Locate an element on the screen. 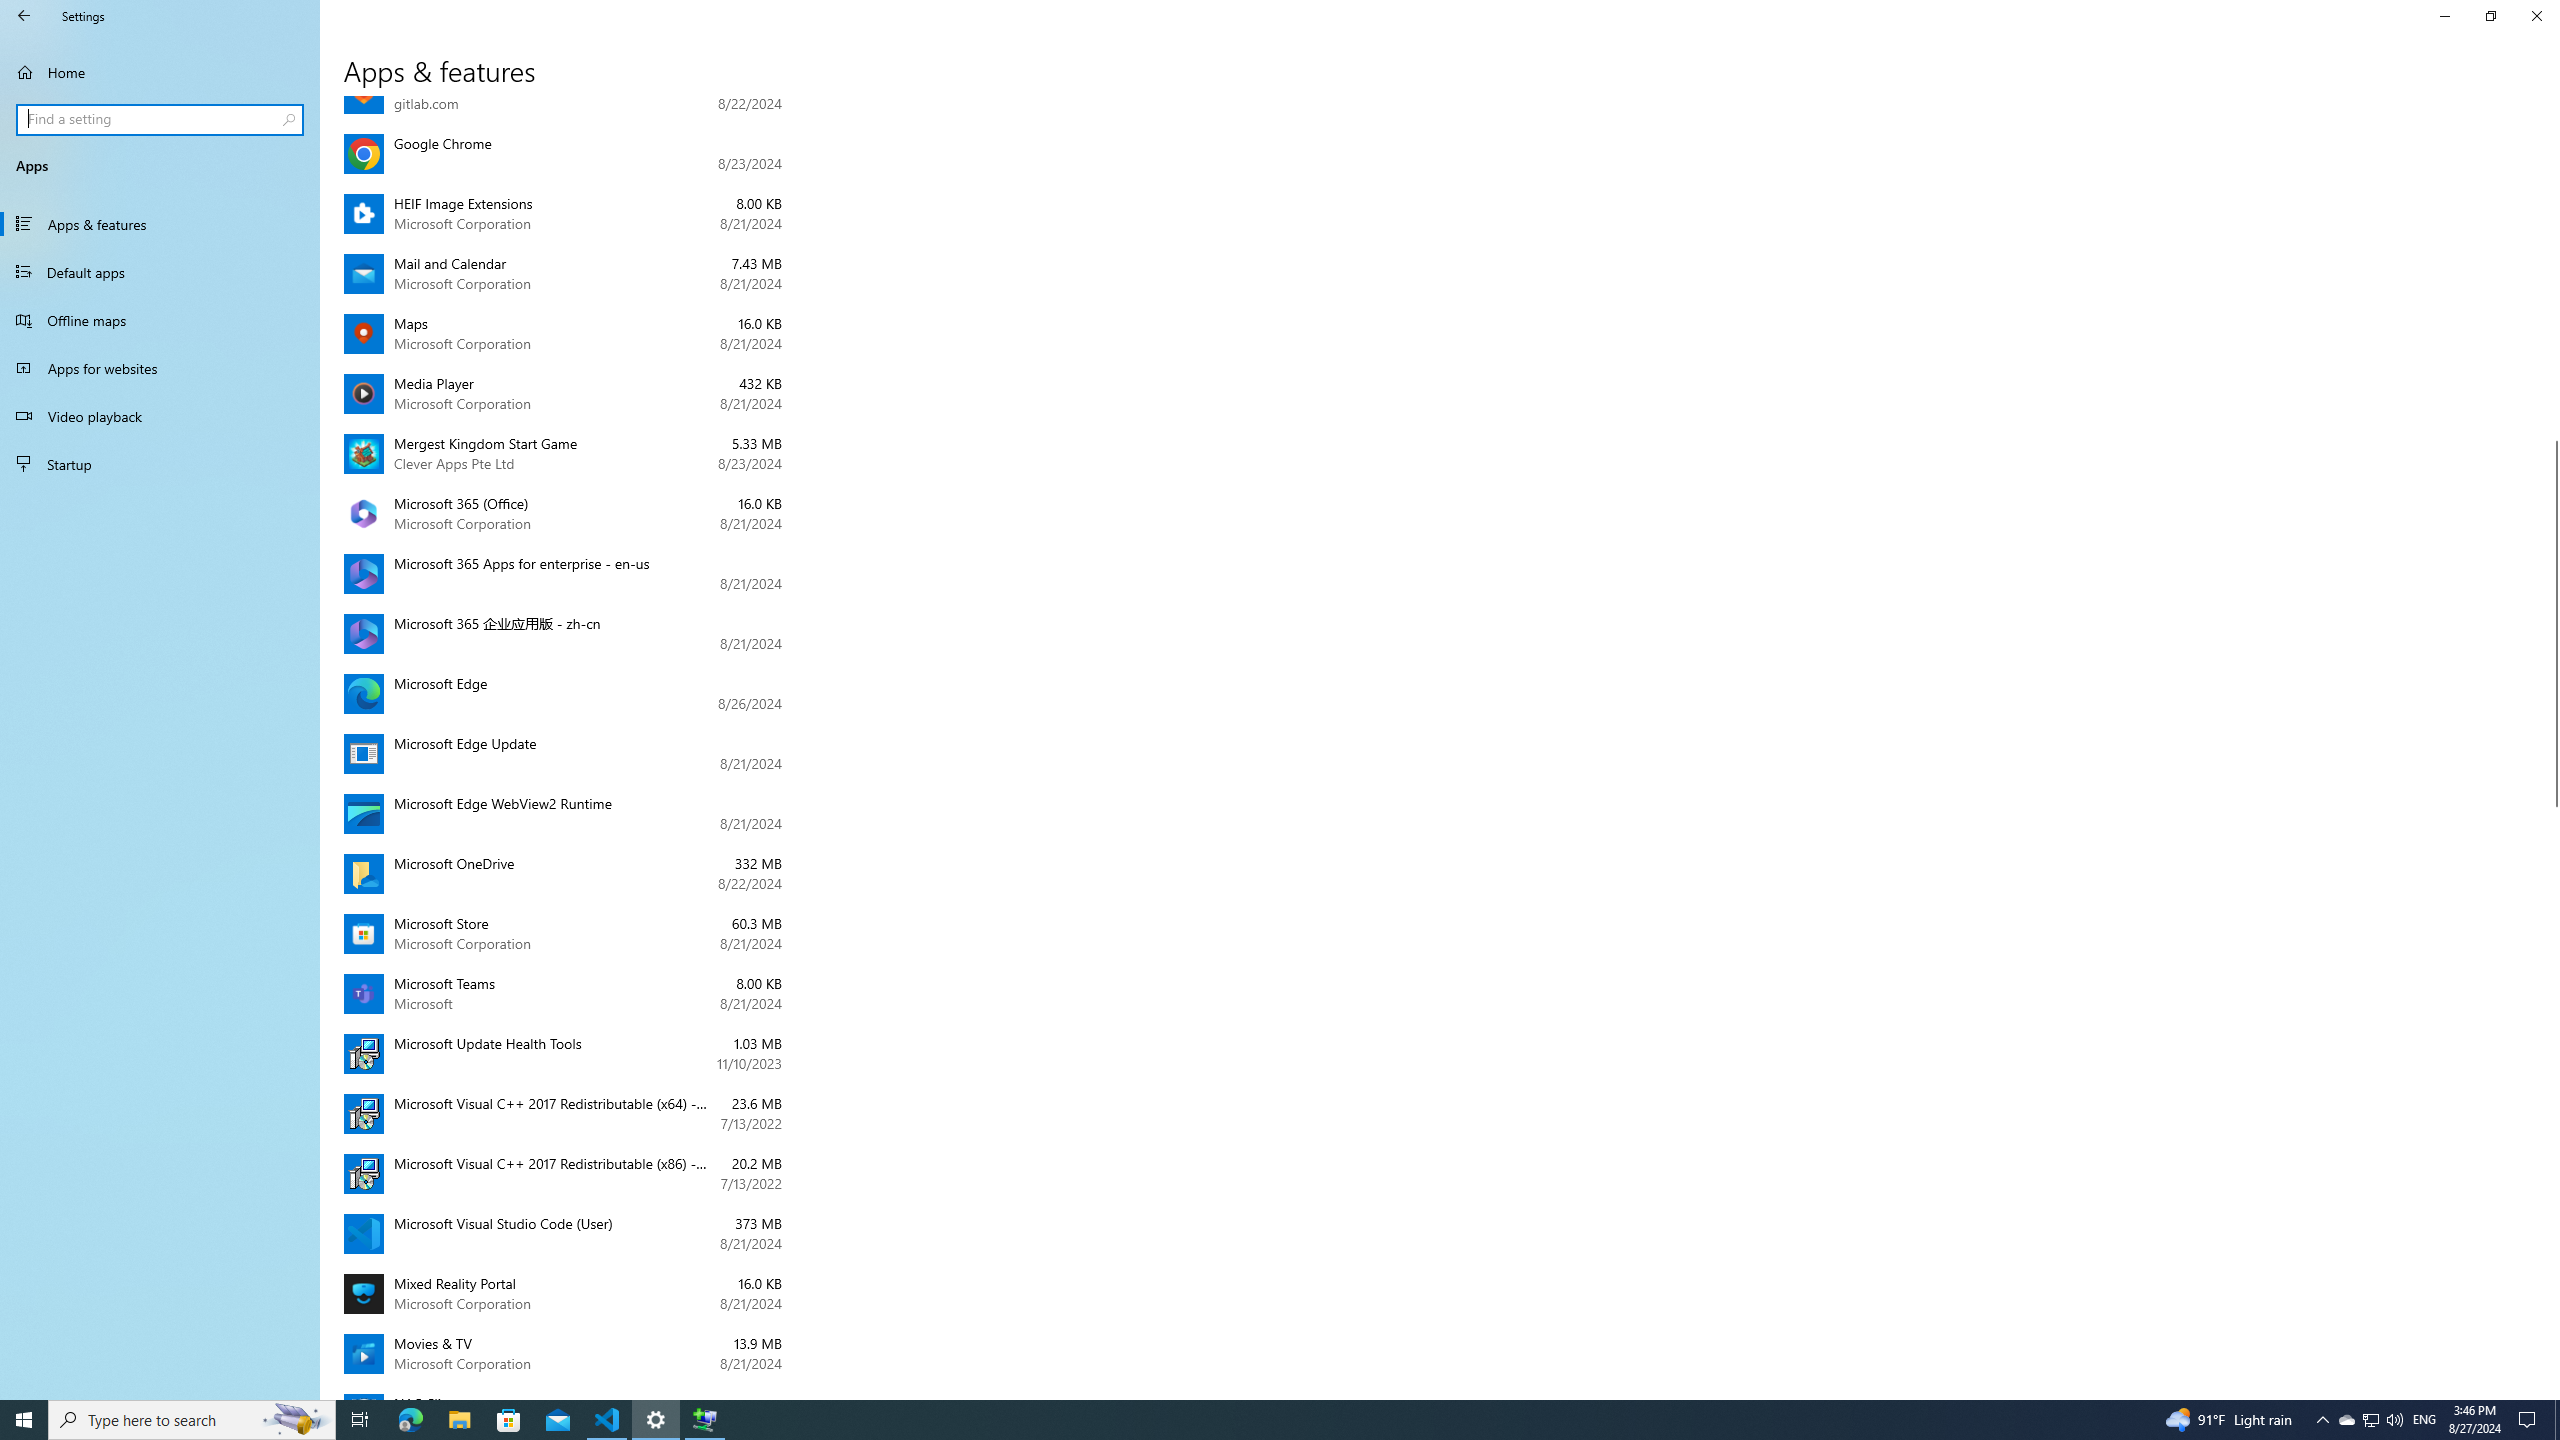 The image size is (2560, 1440). Vertical Small Increase is located at coordinates (2552, 1391).